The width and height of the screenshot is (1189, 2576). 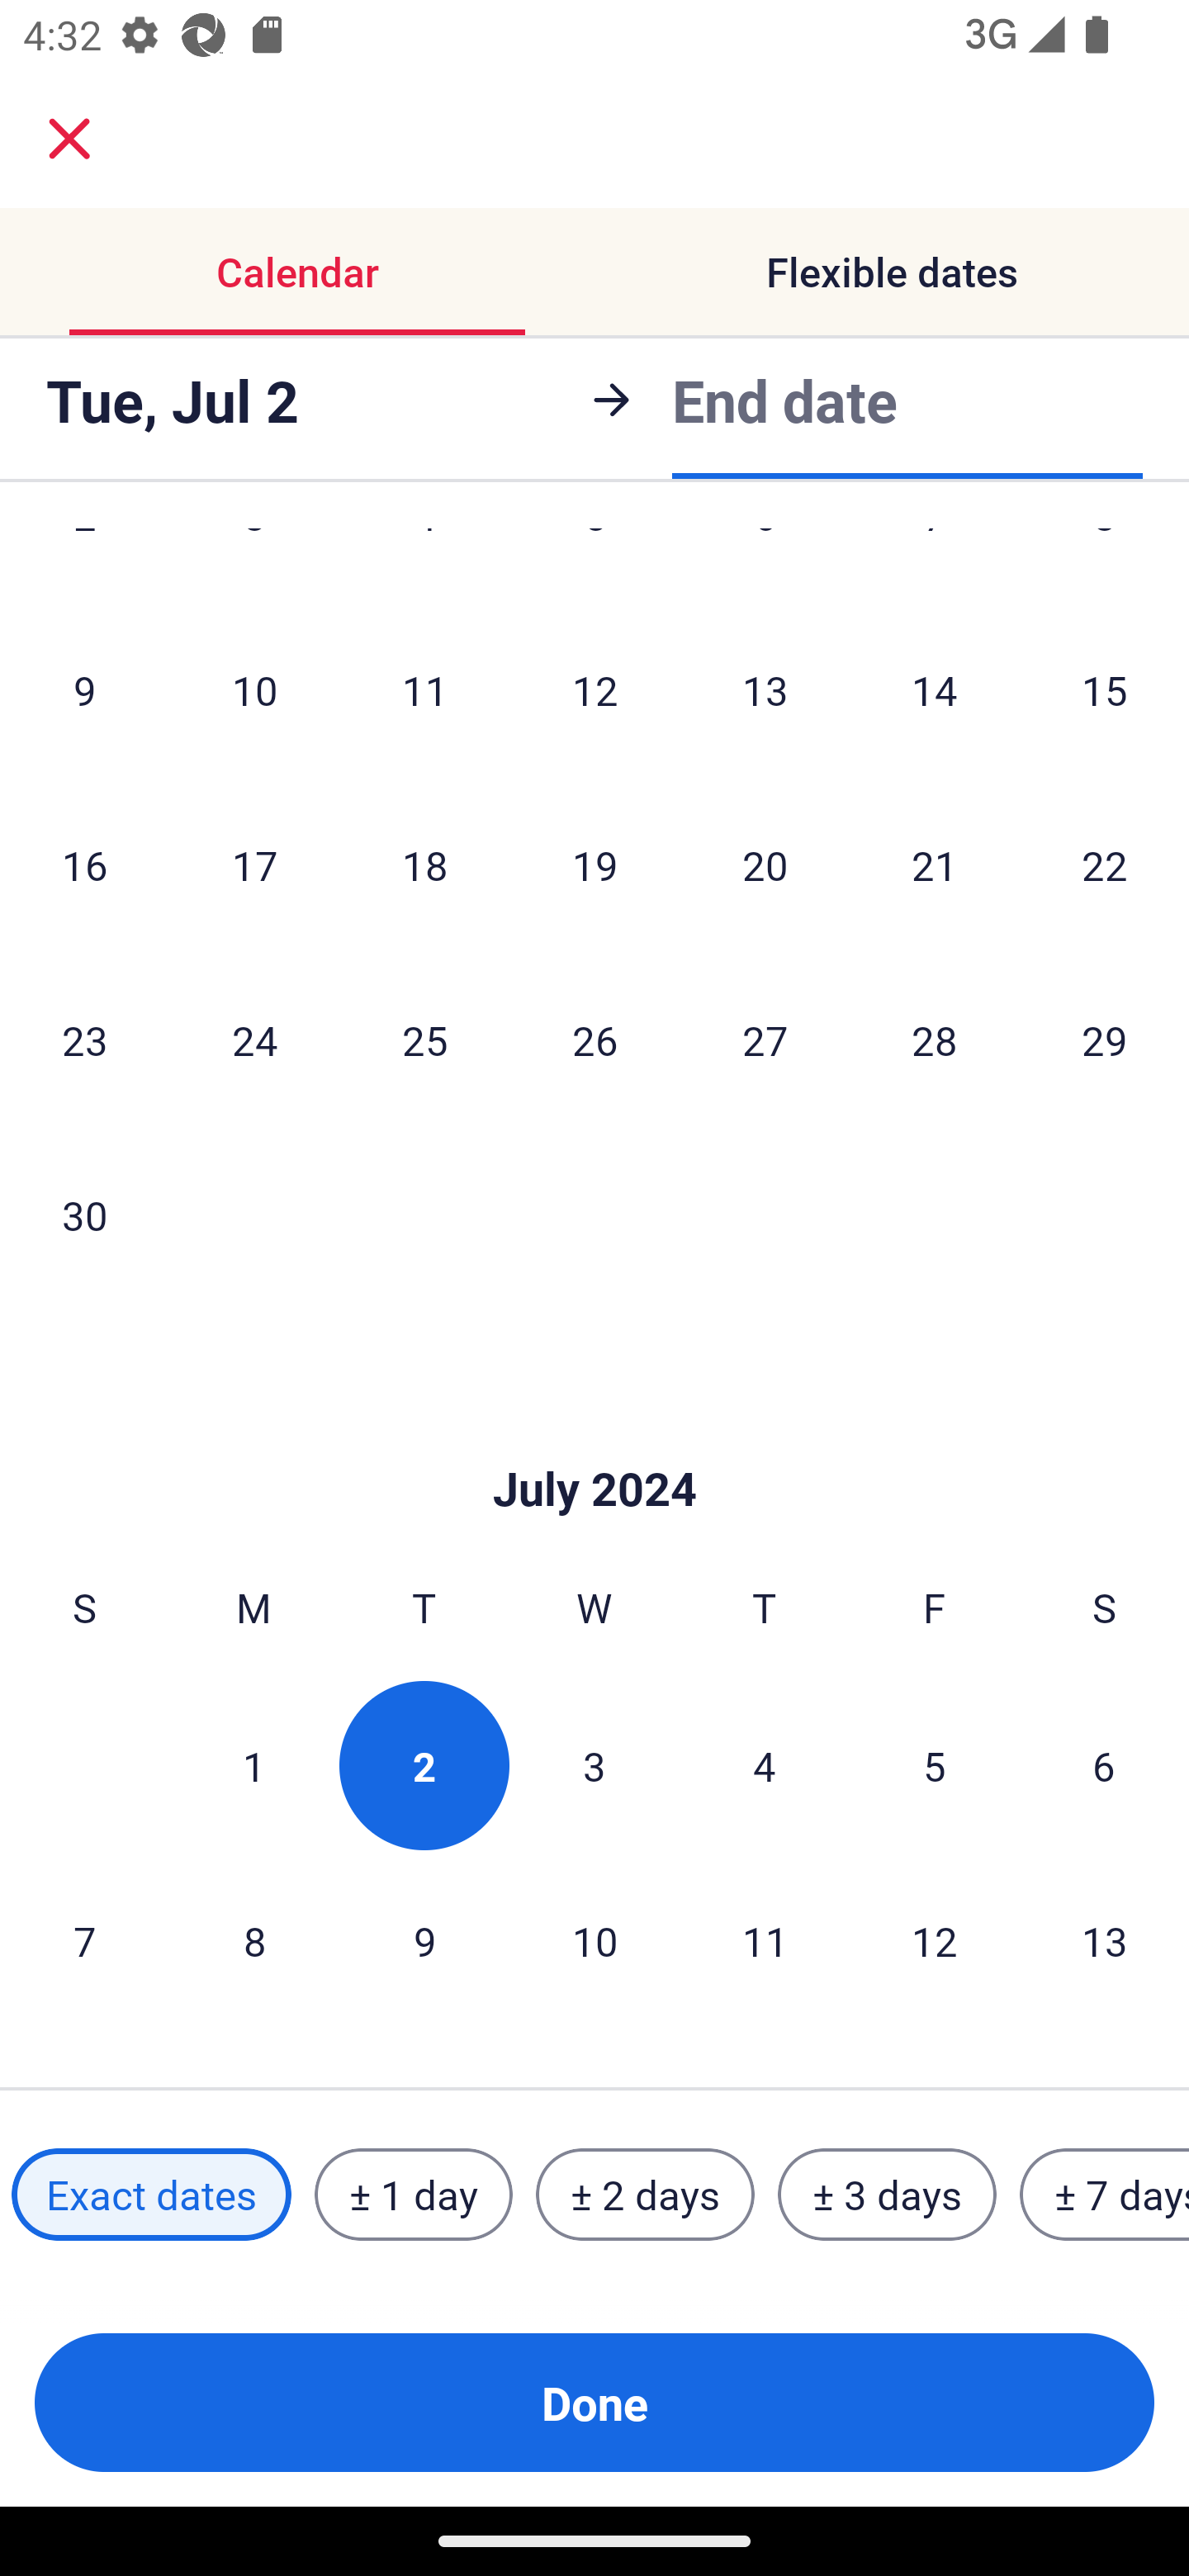 What do you see at coordinates (254, 1040) in the screenshot?
I see `24 Monday, June 24, 2024` at bounding box center [254, 1040].